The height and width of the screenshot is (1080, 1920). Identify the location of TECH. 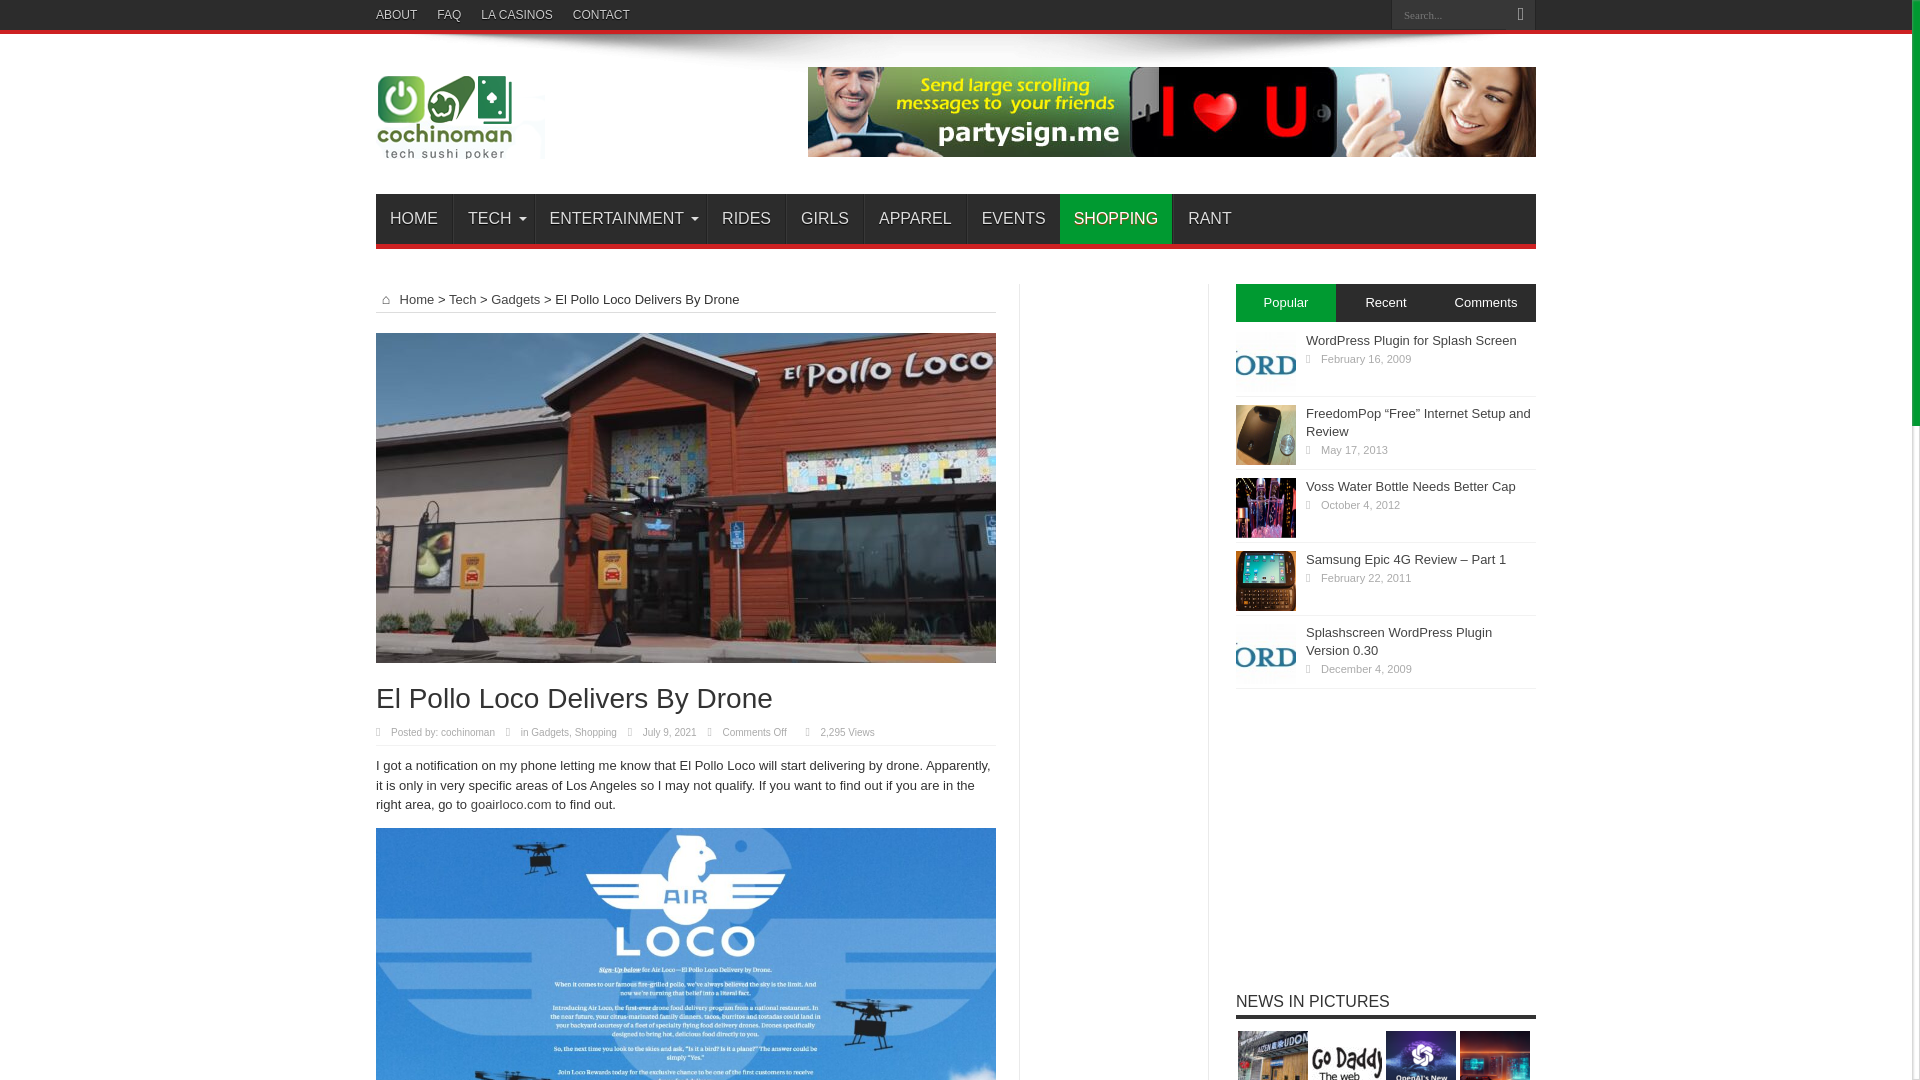
(493, 219).